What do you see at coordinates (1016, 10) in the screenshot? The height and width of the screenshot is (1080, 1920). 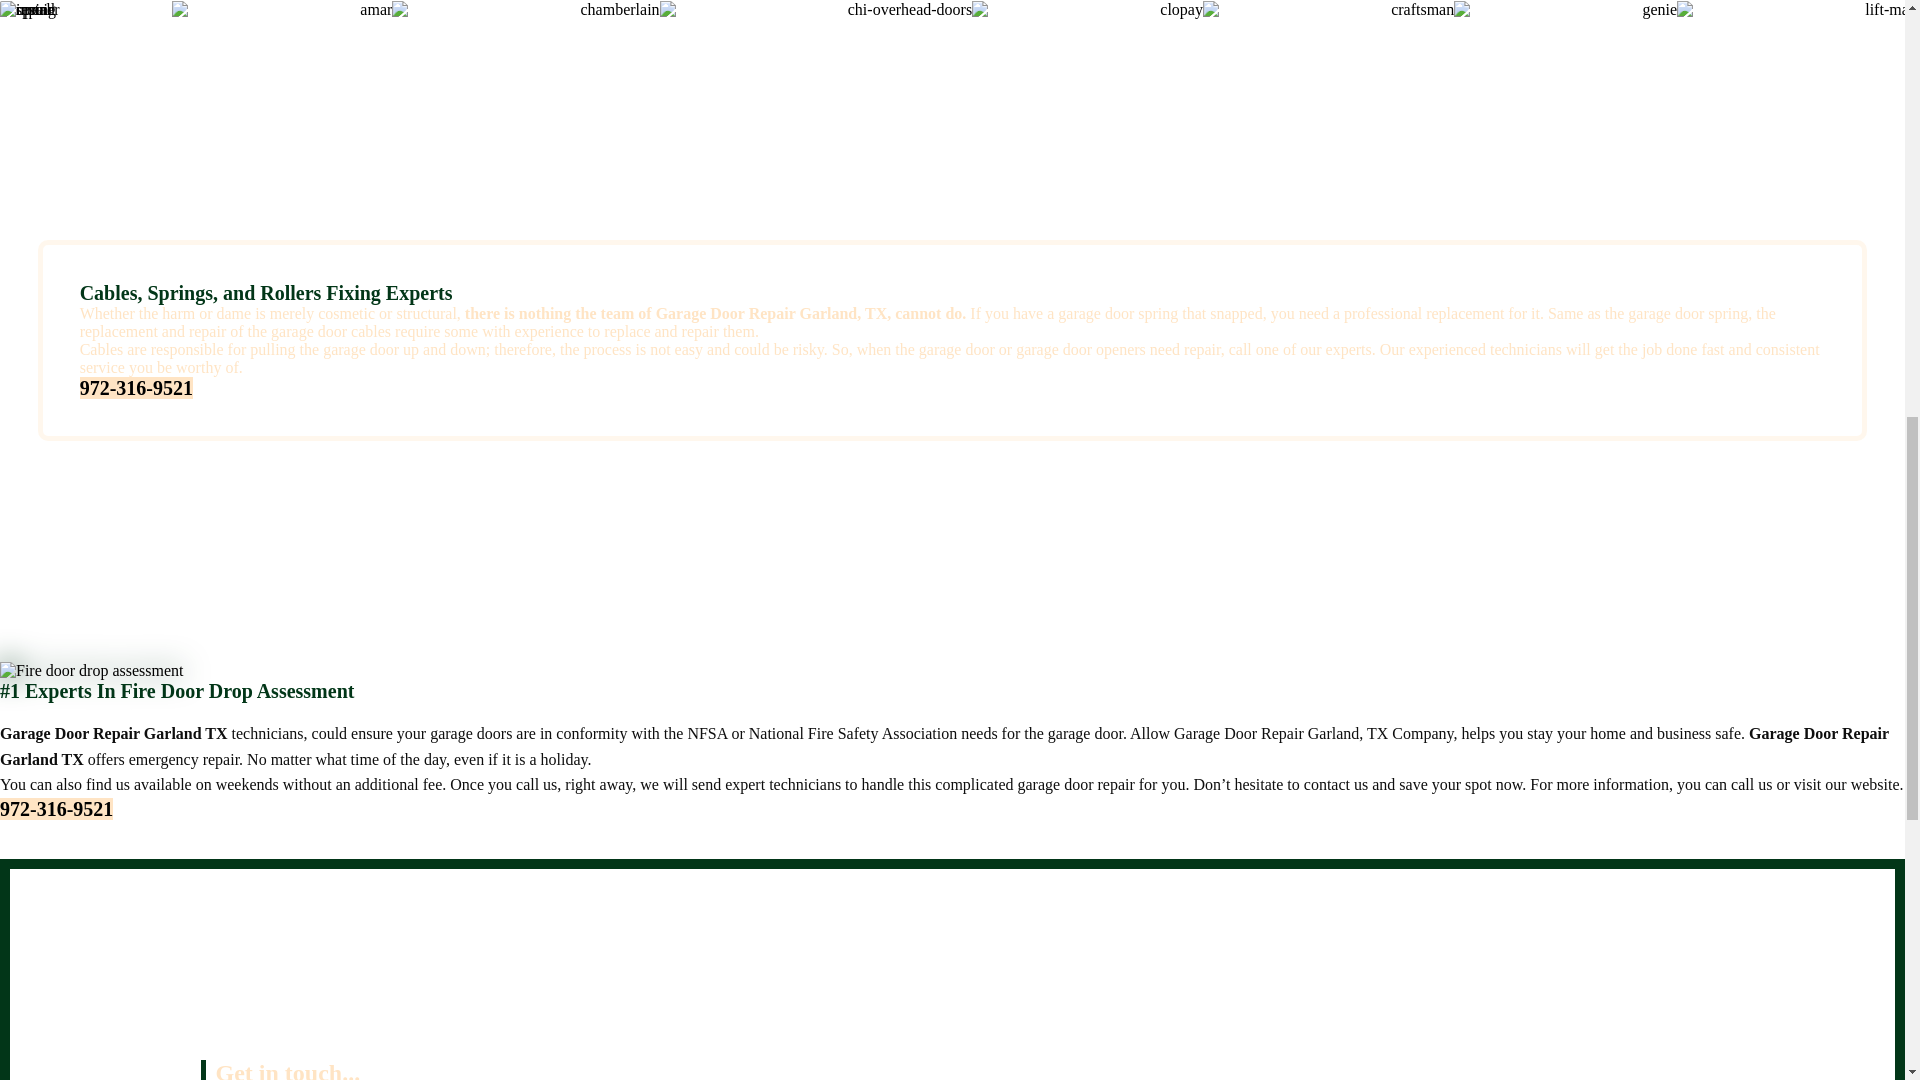 I see `chamberlain` at bounding box center [1016, 10].